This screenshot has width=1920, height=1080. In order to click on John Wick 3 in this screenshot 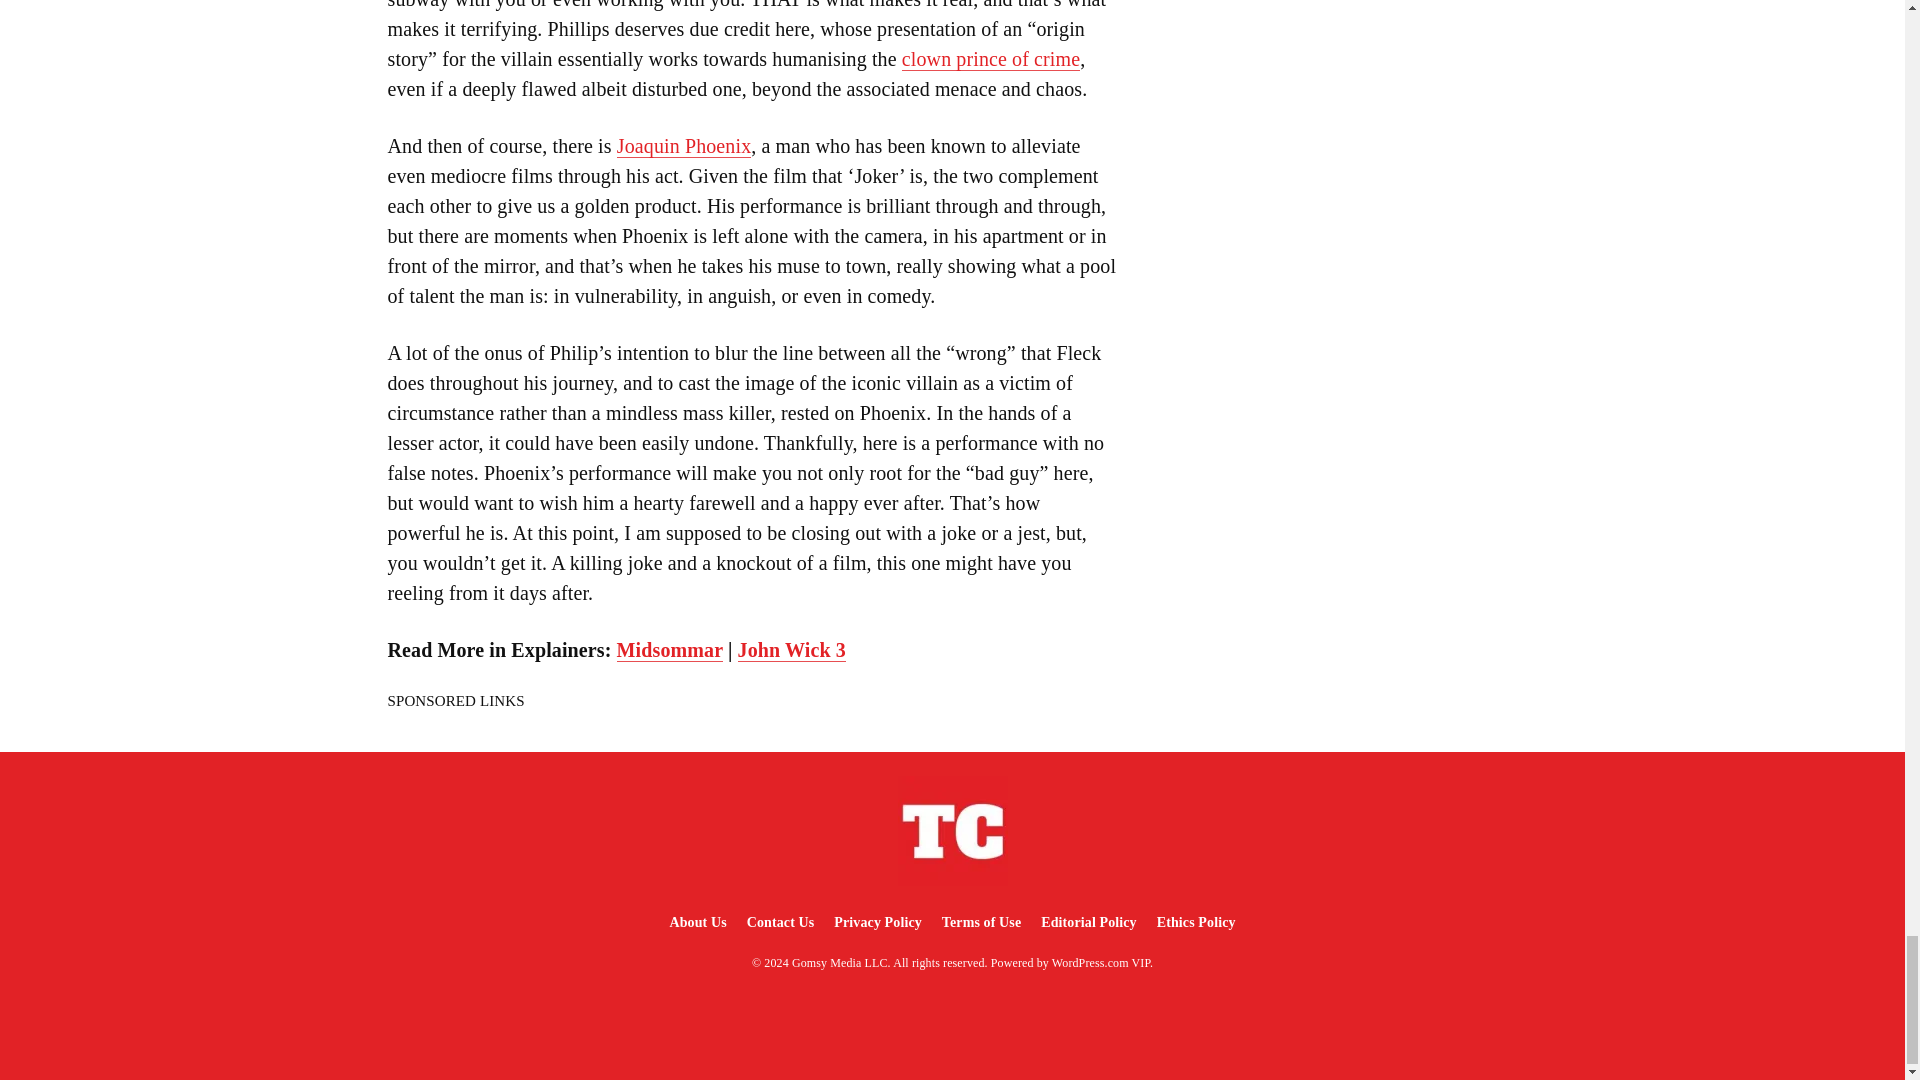, I will do `click(792, 650)`.